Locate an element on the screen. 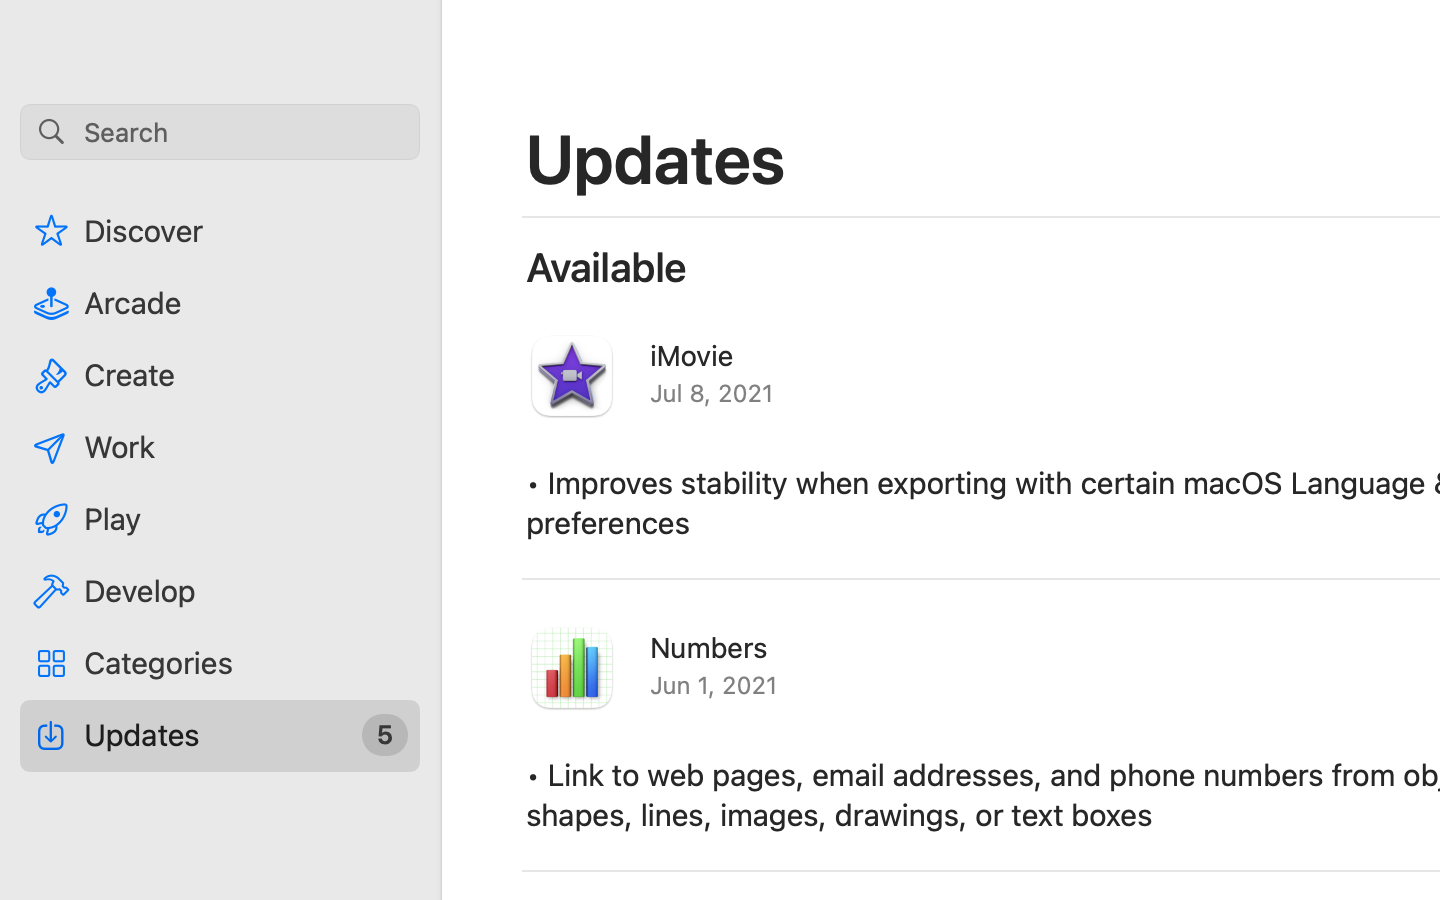 This screenshot has height=900, width=1440. Jul 8, 2021 is located at coordinates (712, 393).